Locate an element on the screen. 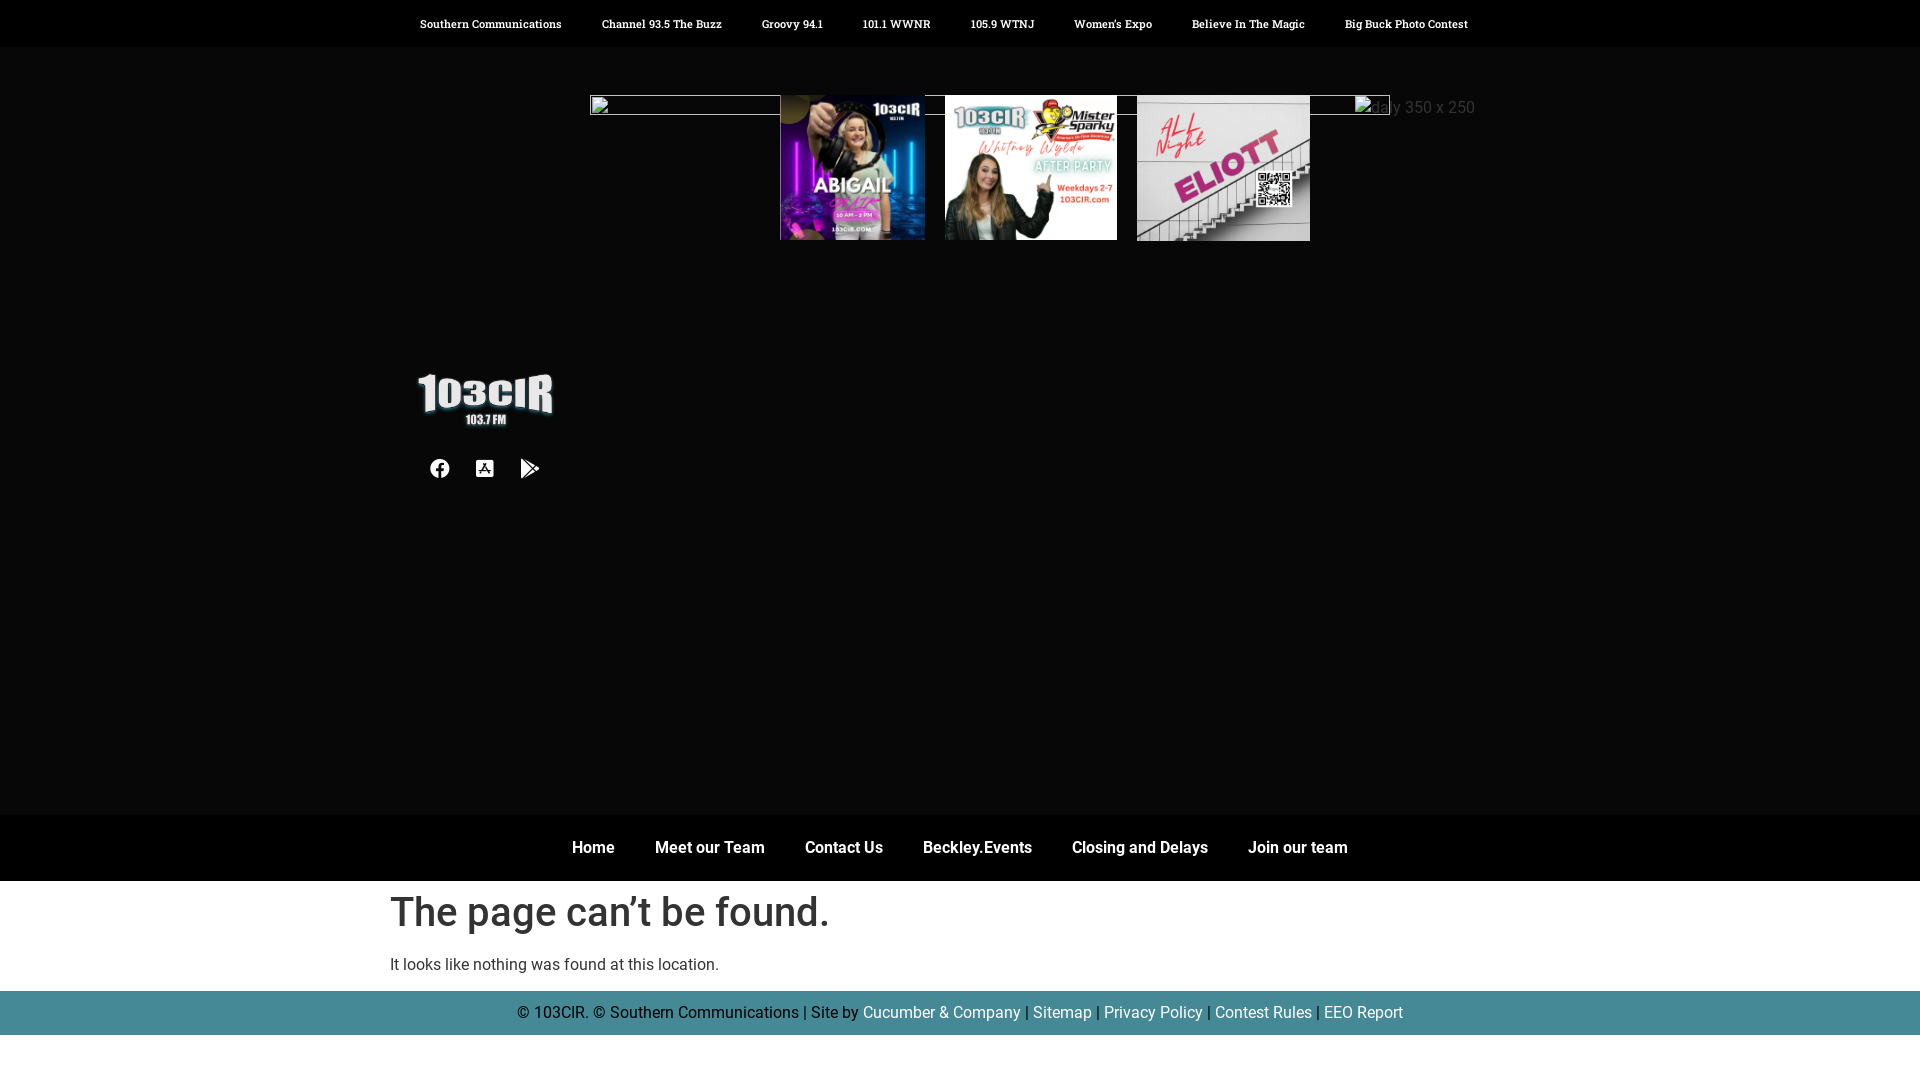 This screenshot has height=1080, width=1920. Home is located at coordinates (594, 848).